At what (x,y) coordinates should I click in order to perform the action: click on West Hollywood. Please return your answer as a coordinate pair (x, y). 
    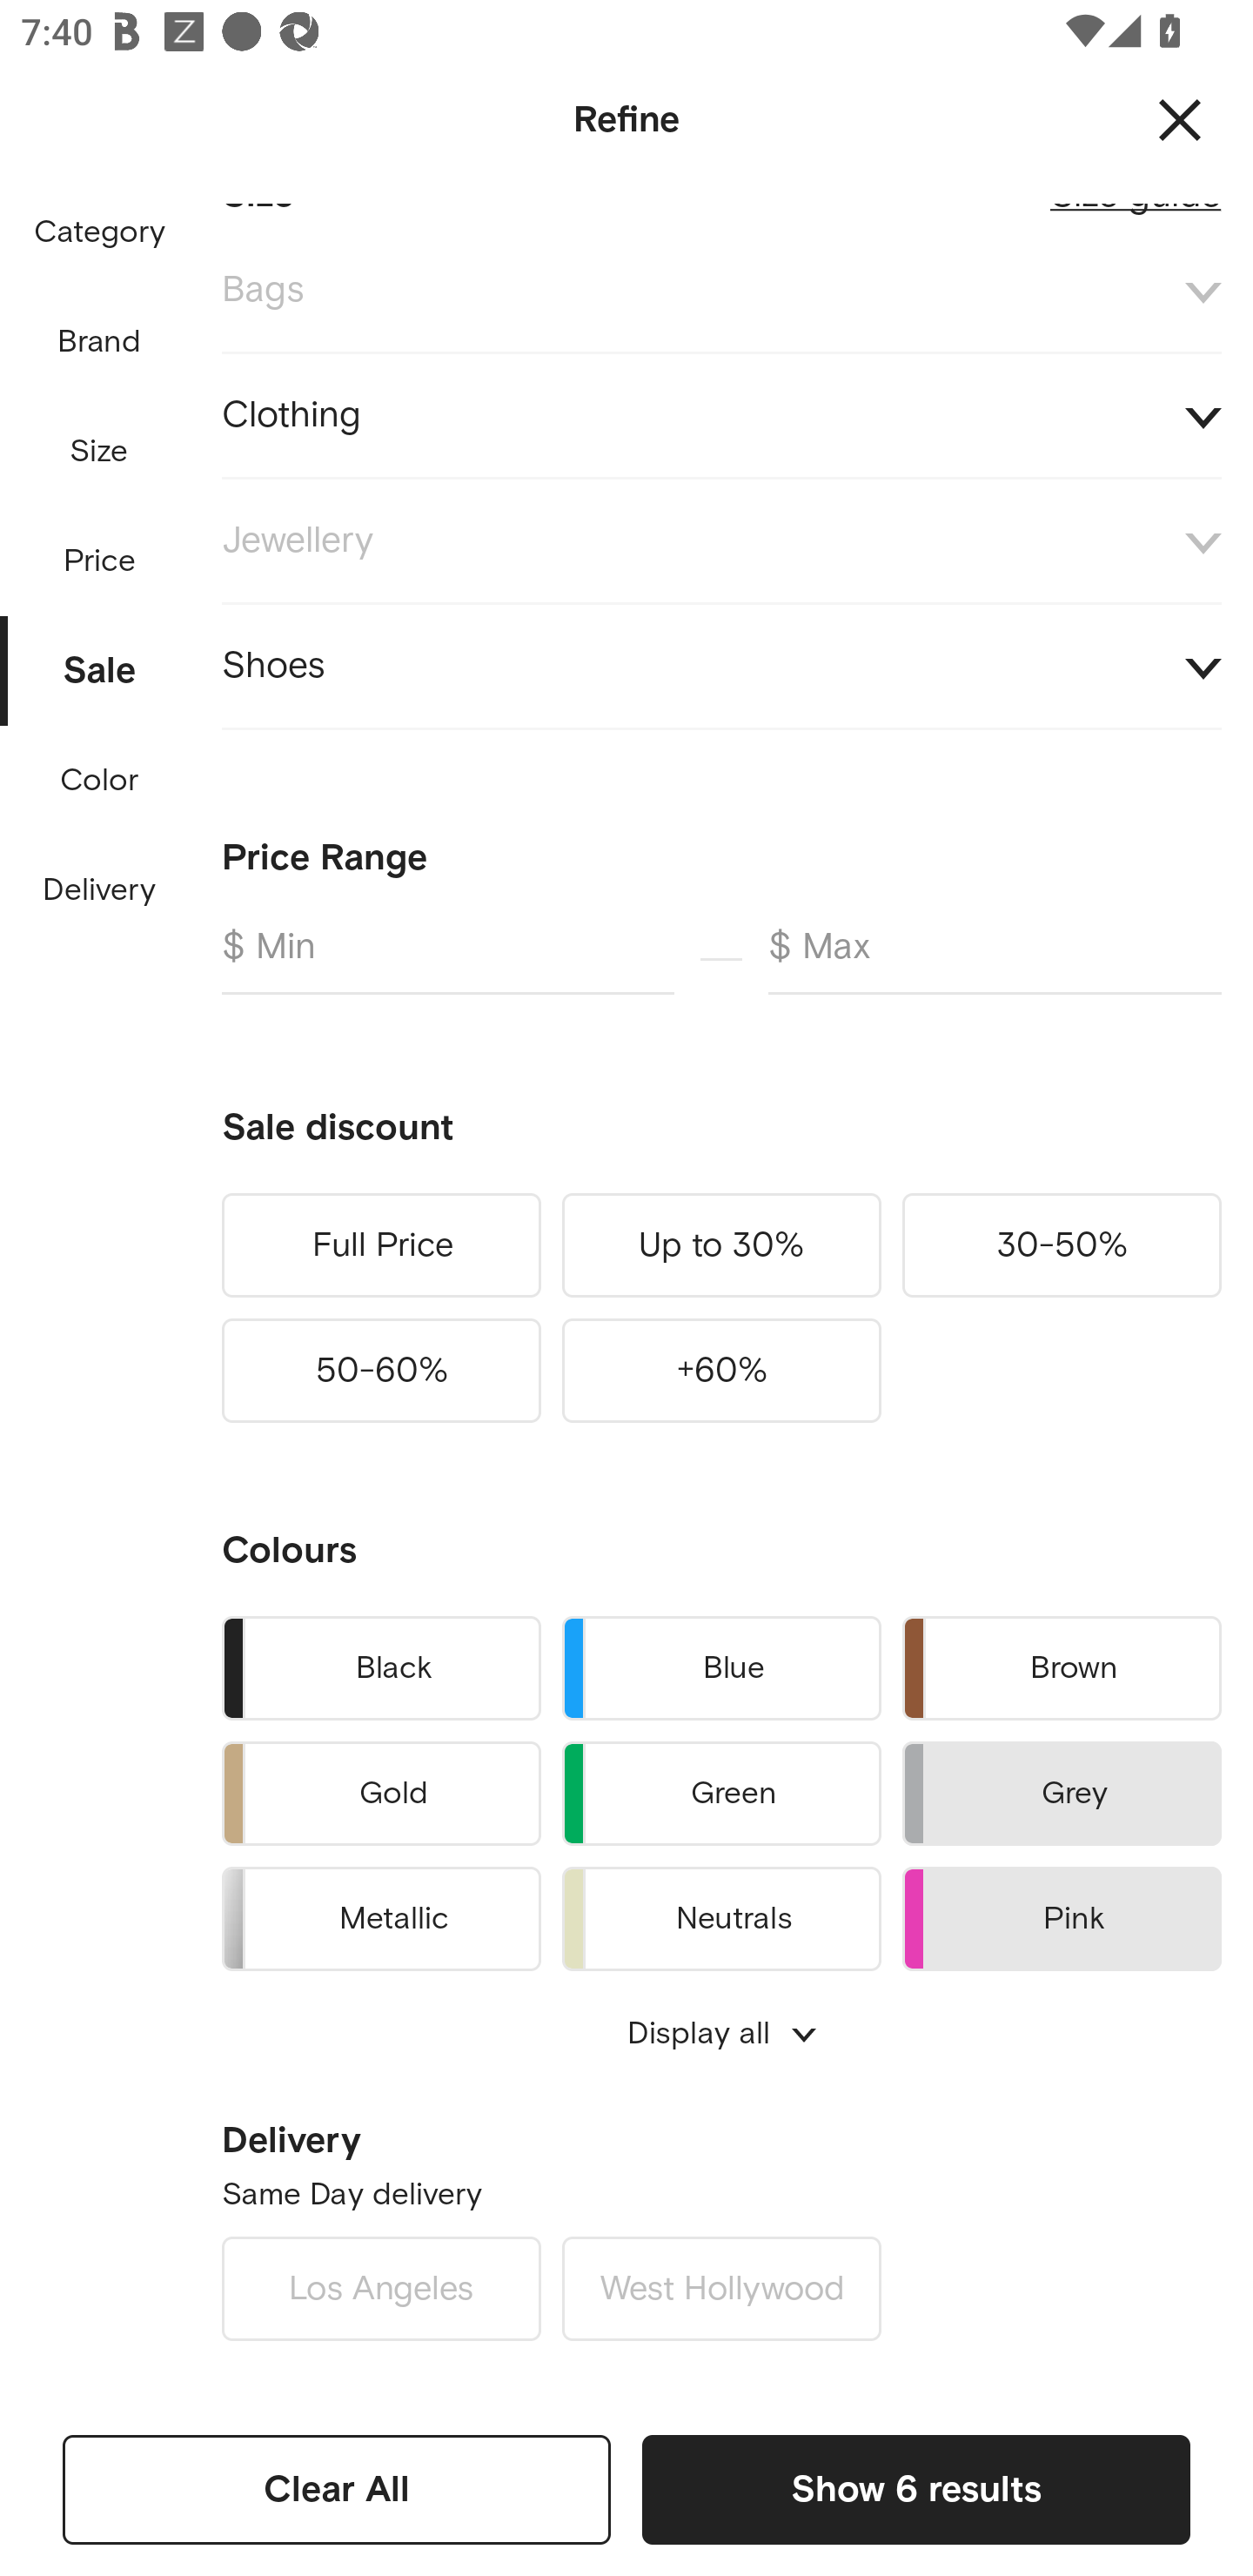
    Looking at the image, I should click on (721, 2289).